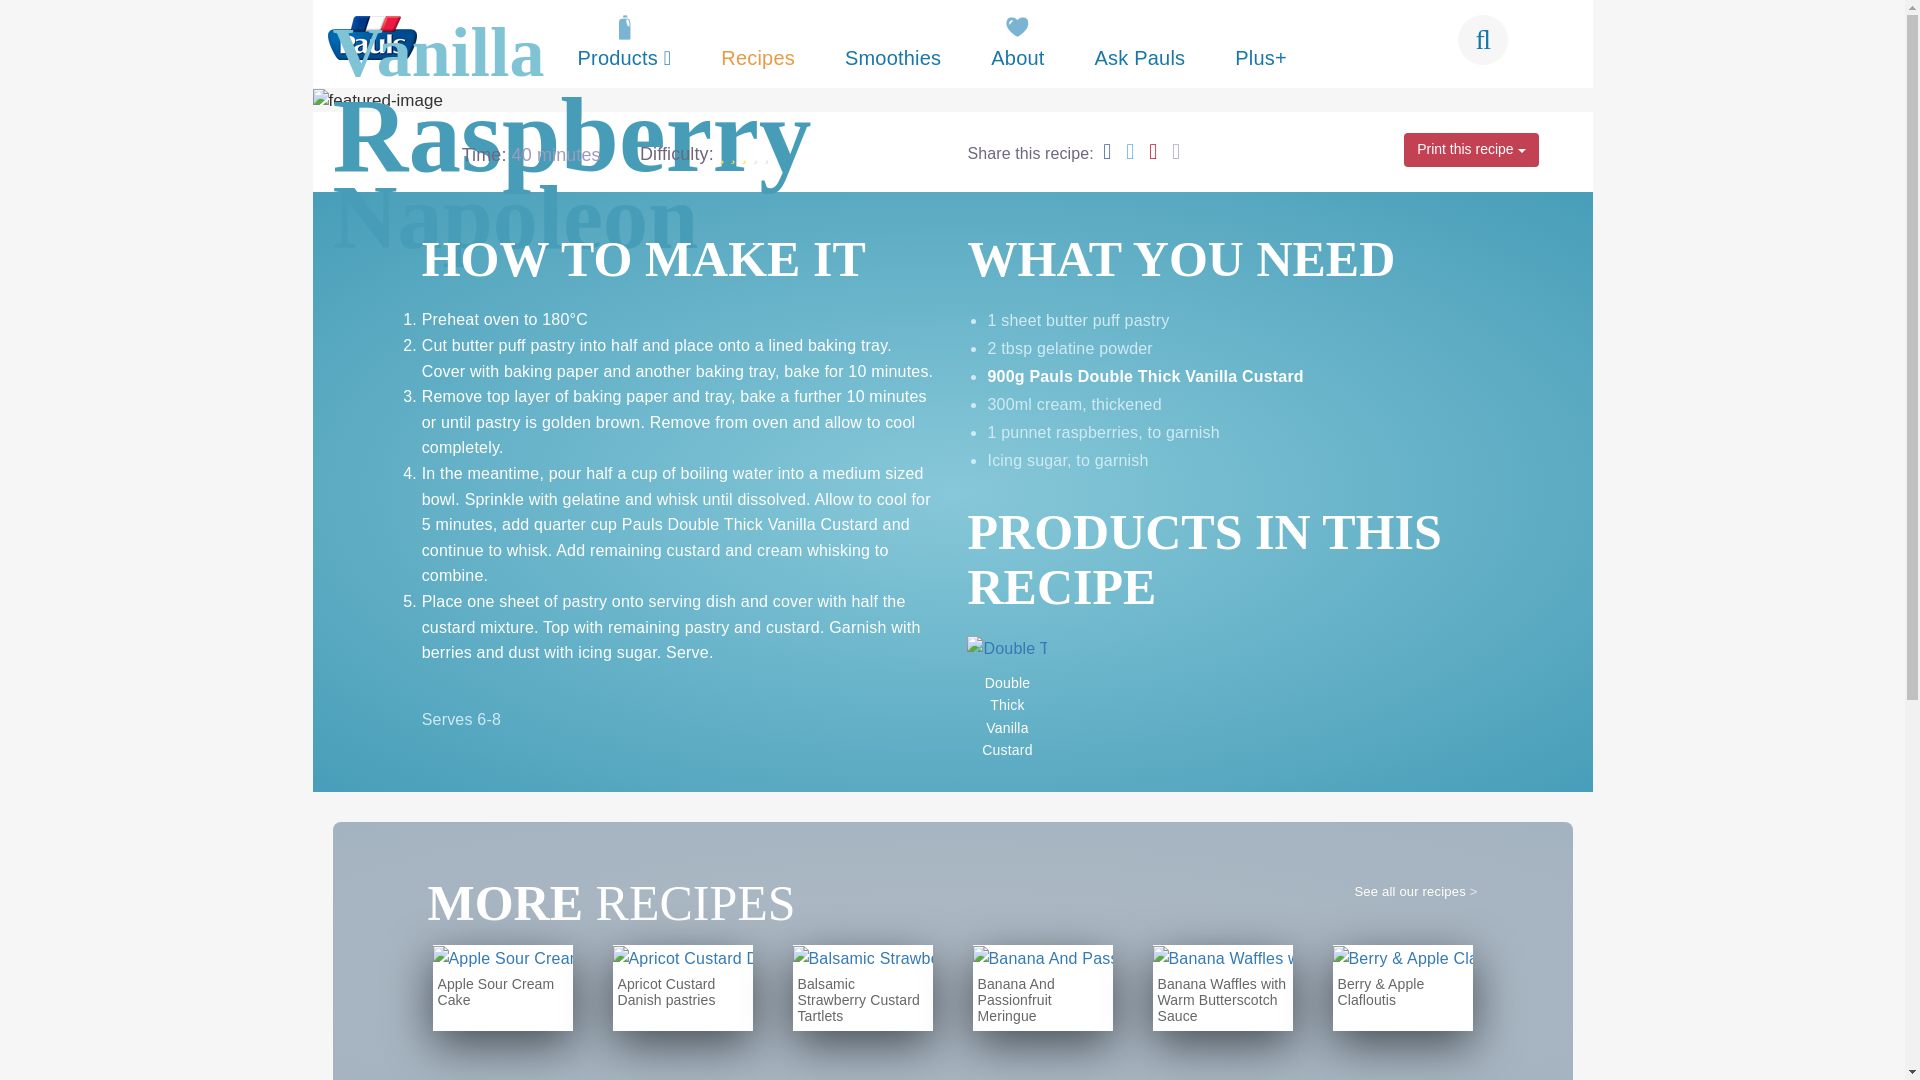 This screenshot has height=1080, width=1920. I want to click on Ask Pauls, so click(1140, 51).